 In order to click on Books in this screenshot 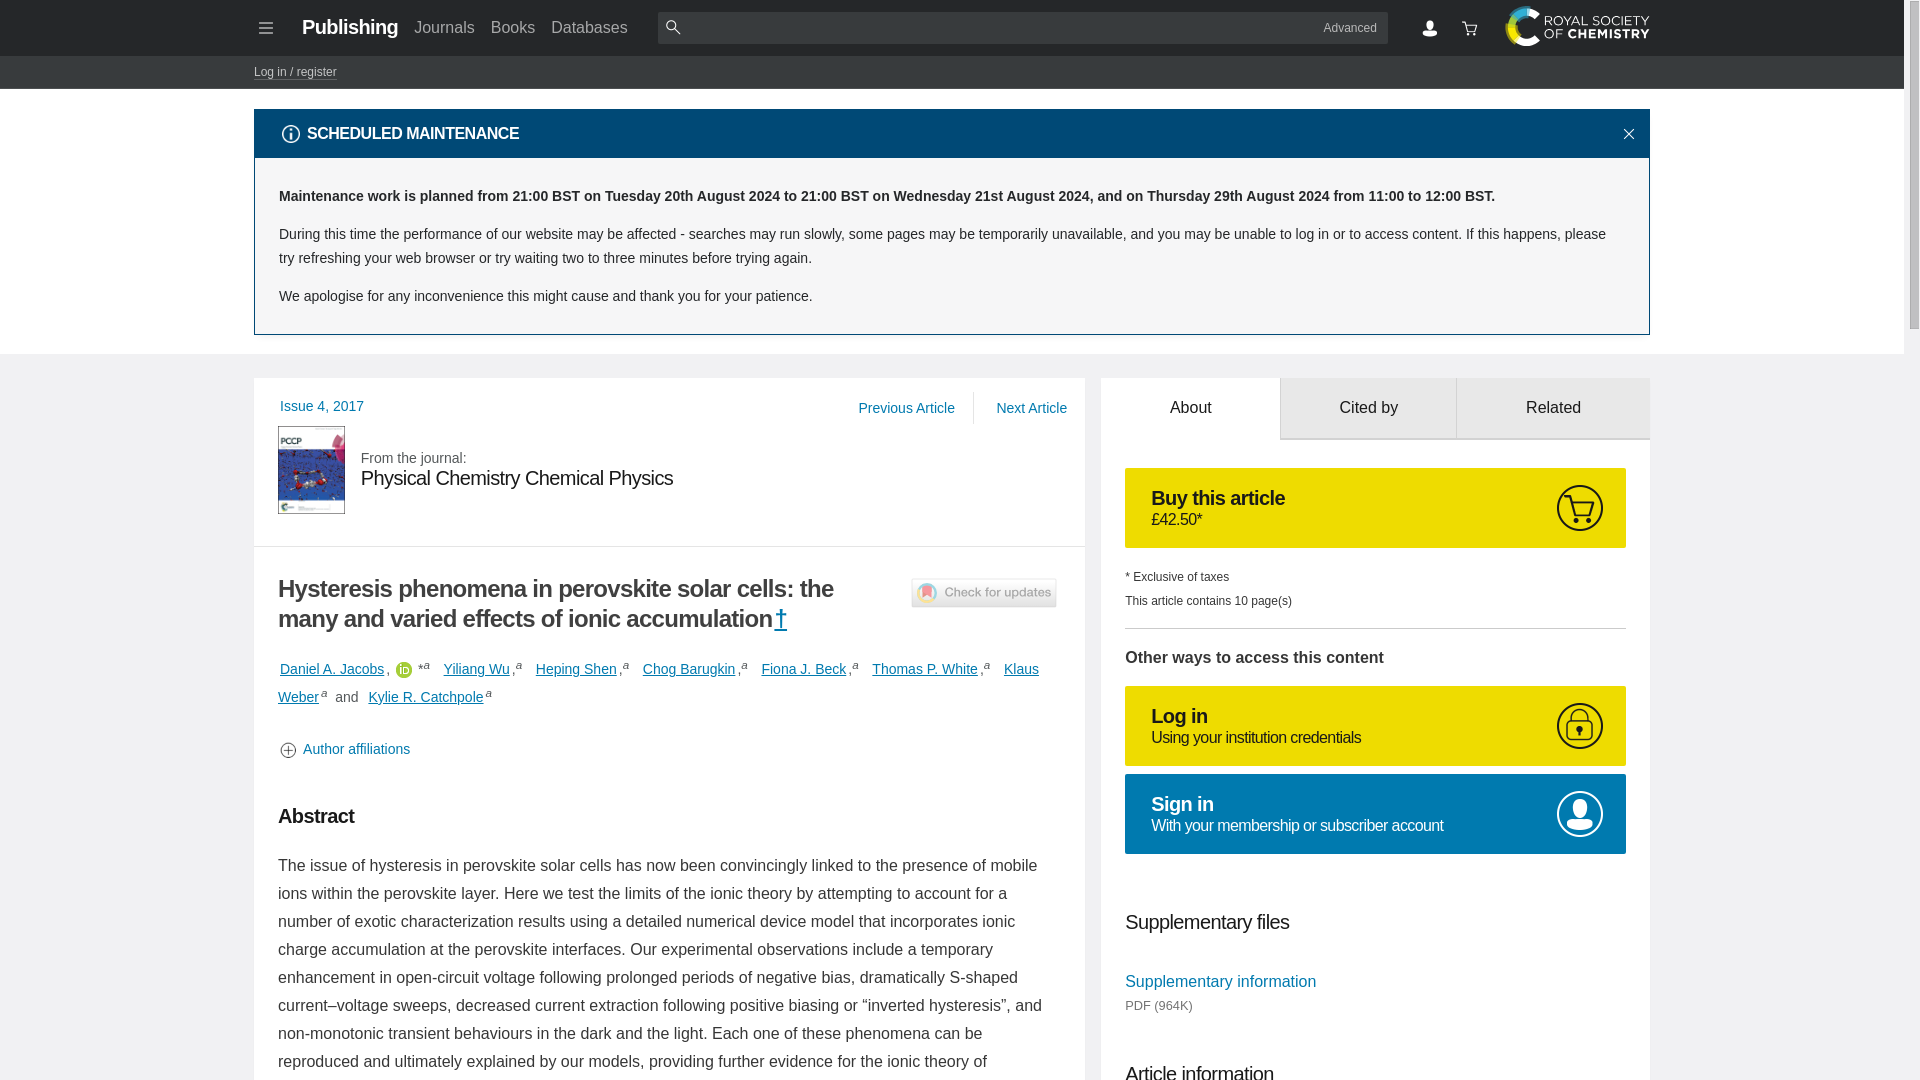, I will do `click(513, 27)`.